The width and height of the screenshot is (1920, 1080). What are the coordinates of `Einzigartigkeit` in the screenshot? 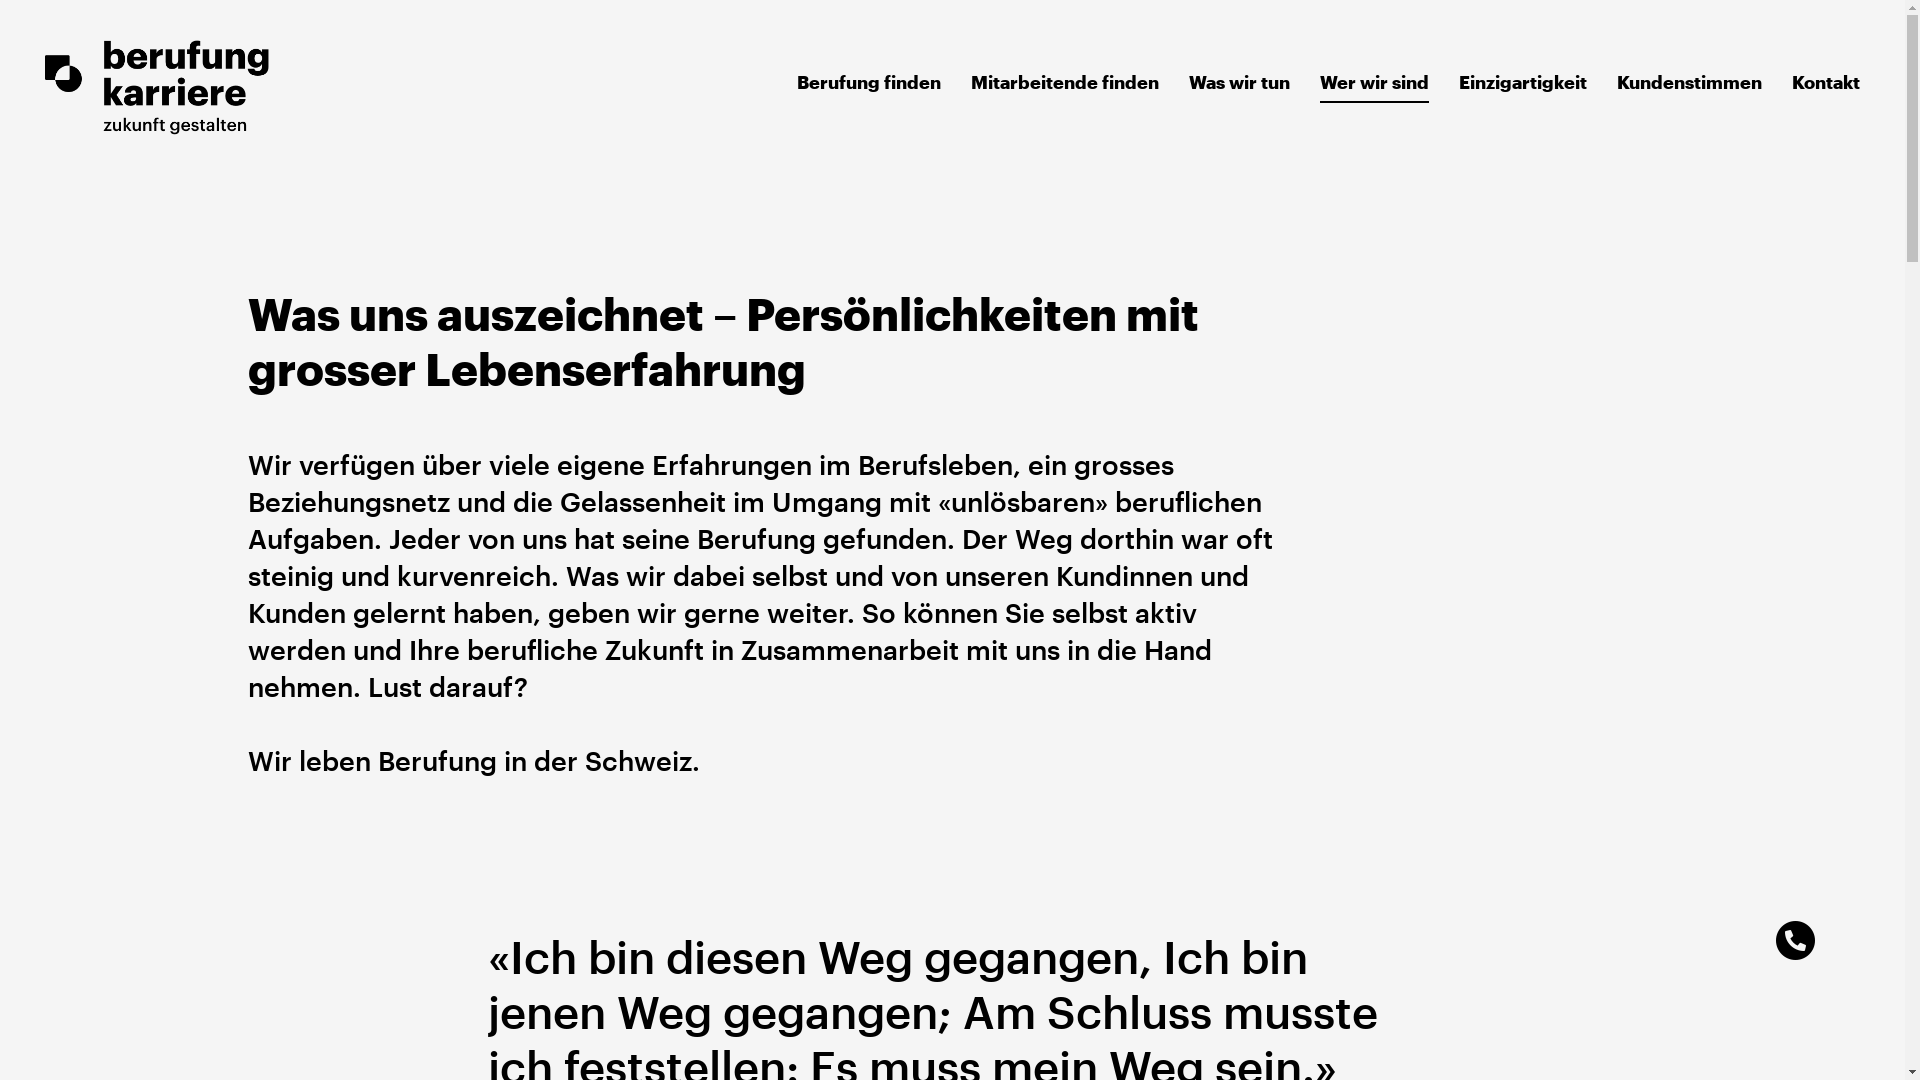 It's located at (1523, 82).